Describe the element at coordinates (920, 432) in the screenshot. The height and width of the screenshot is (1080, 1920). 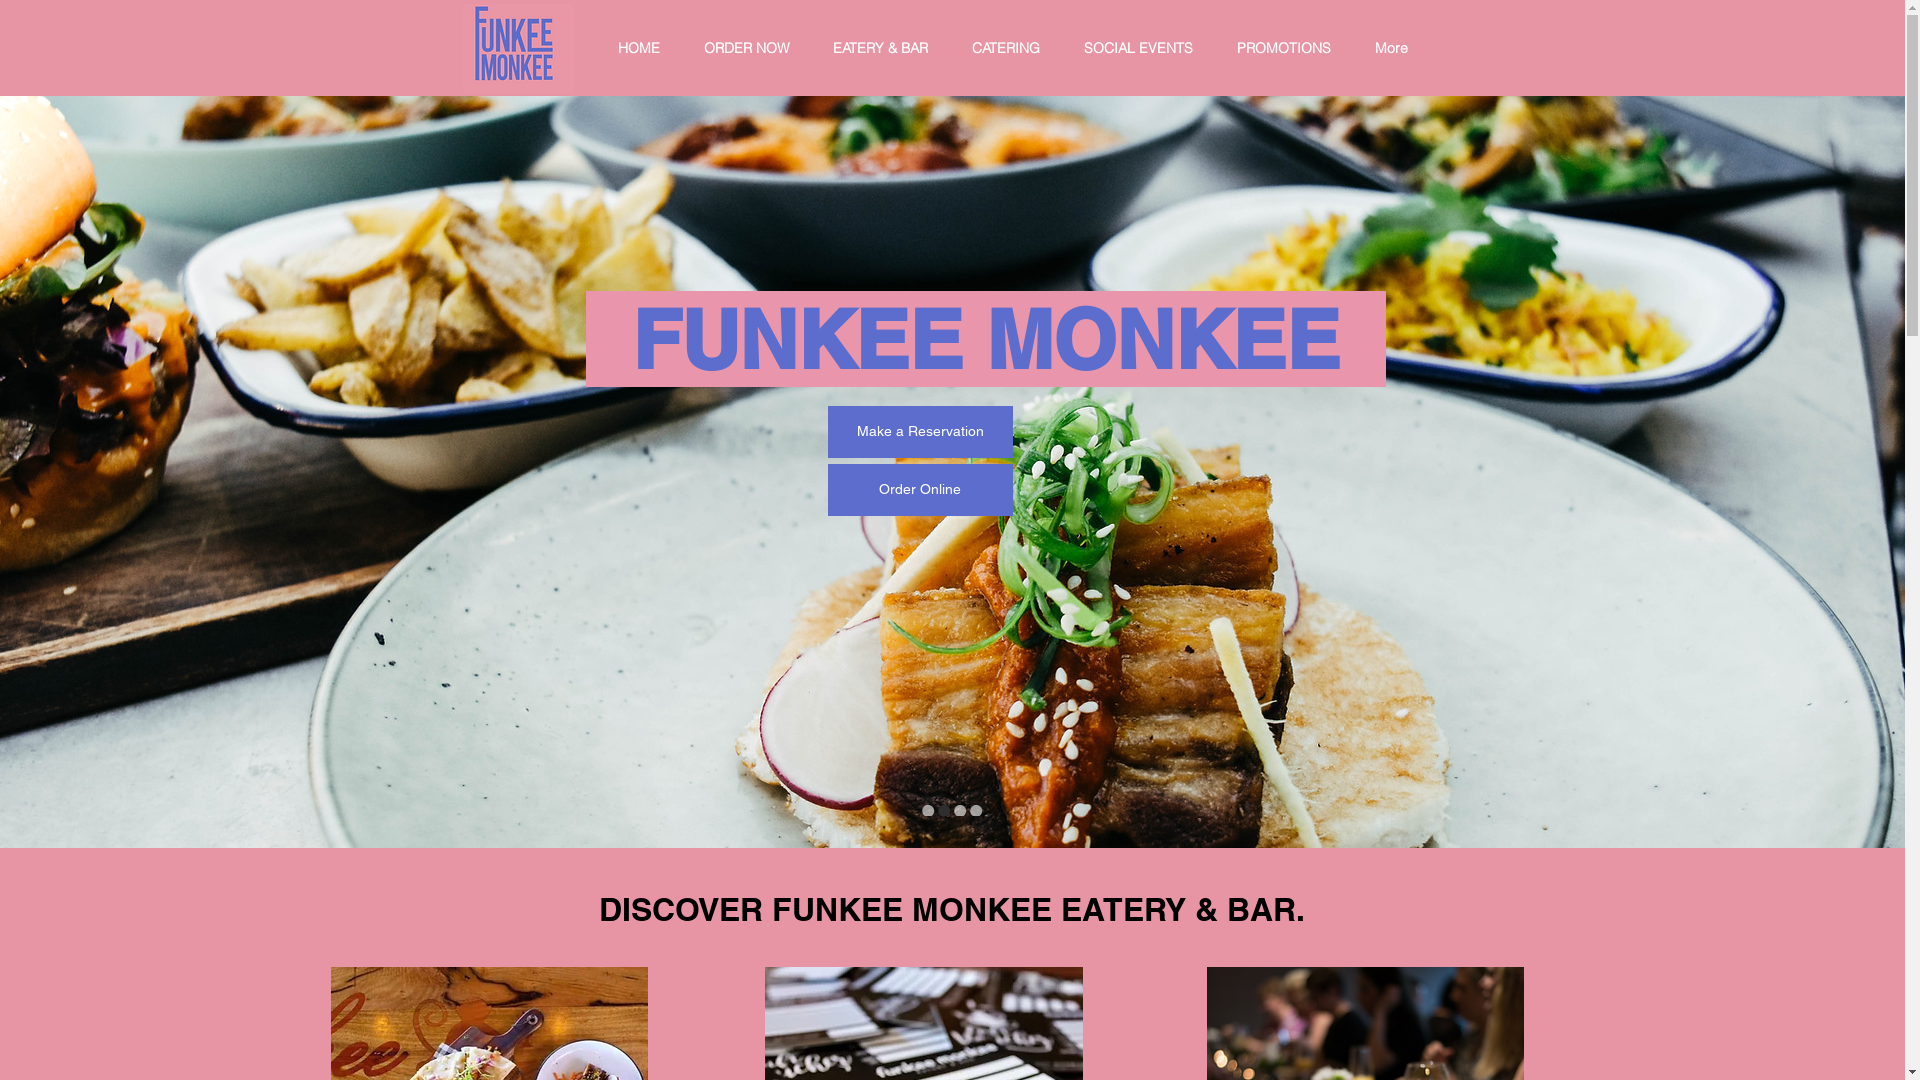
I see `Make a Reservation` at that location.